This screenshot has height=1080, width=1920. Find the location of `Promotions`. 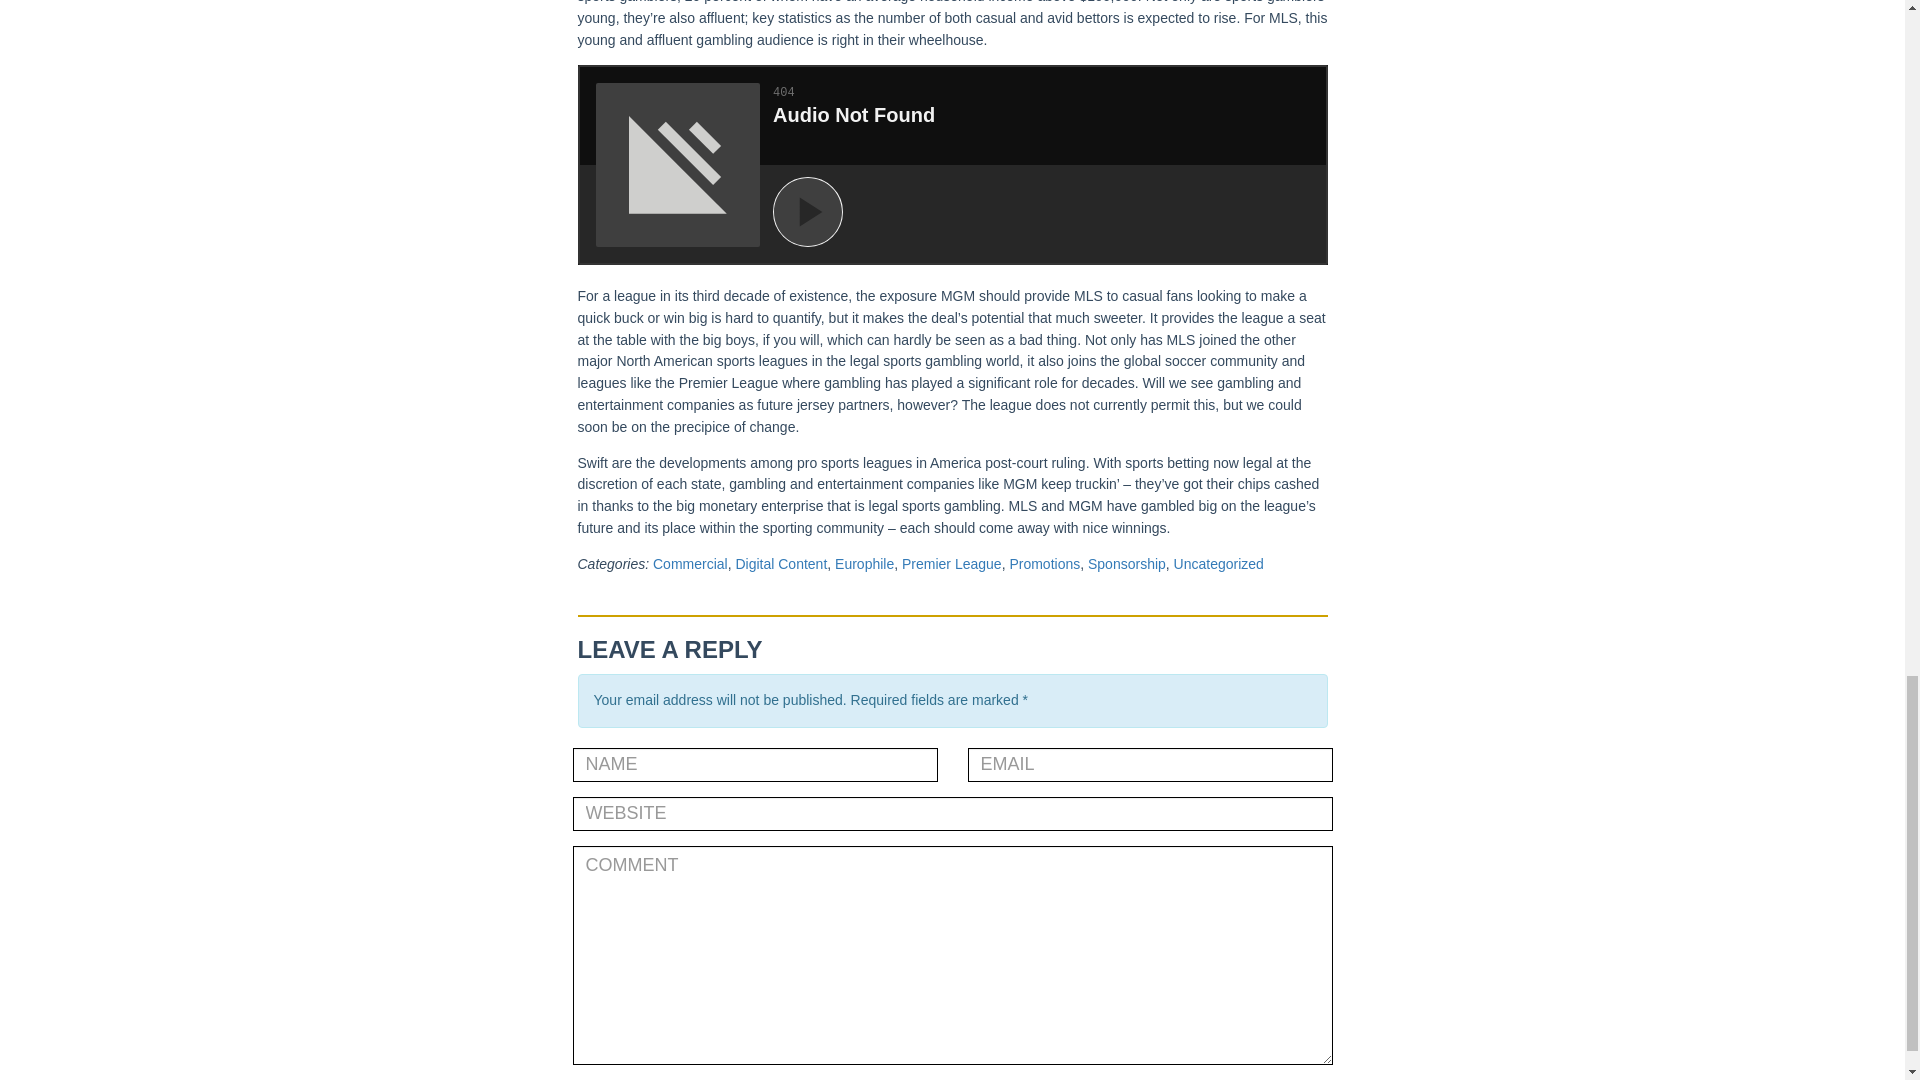

Promotions is located at coordinates (1044, 564).